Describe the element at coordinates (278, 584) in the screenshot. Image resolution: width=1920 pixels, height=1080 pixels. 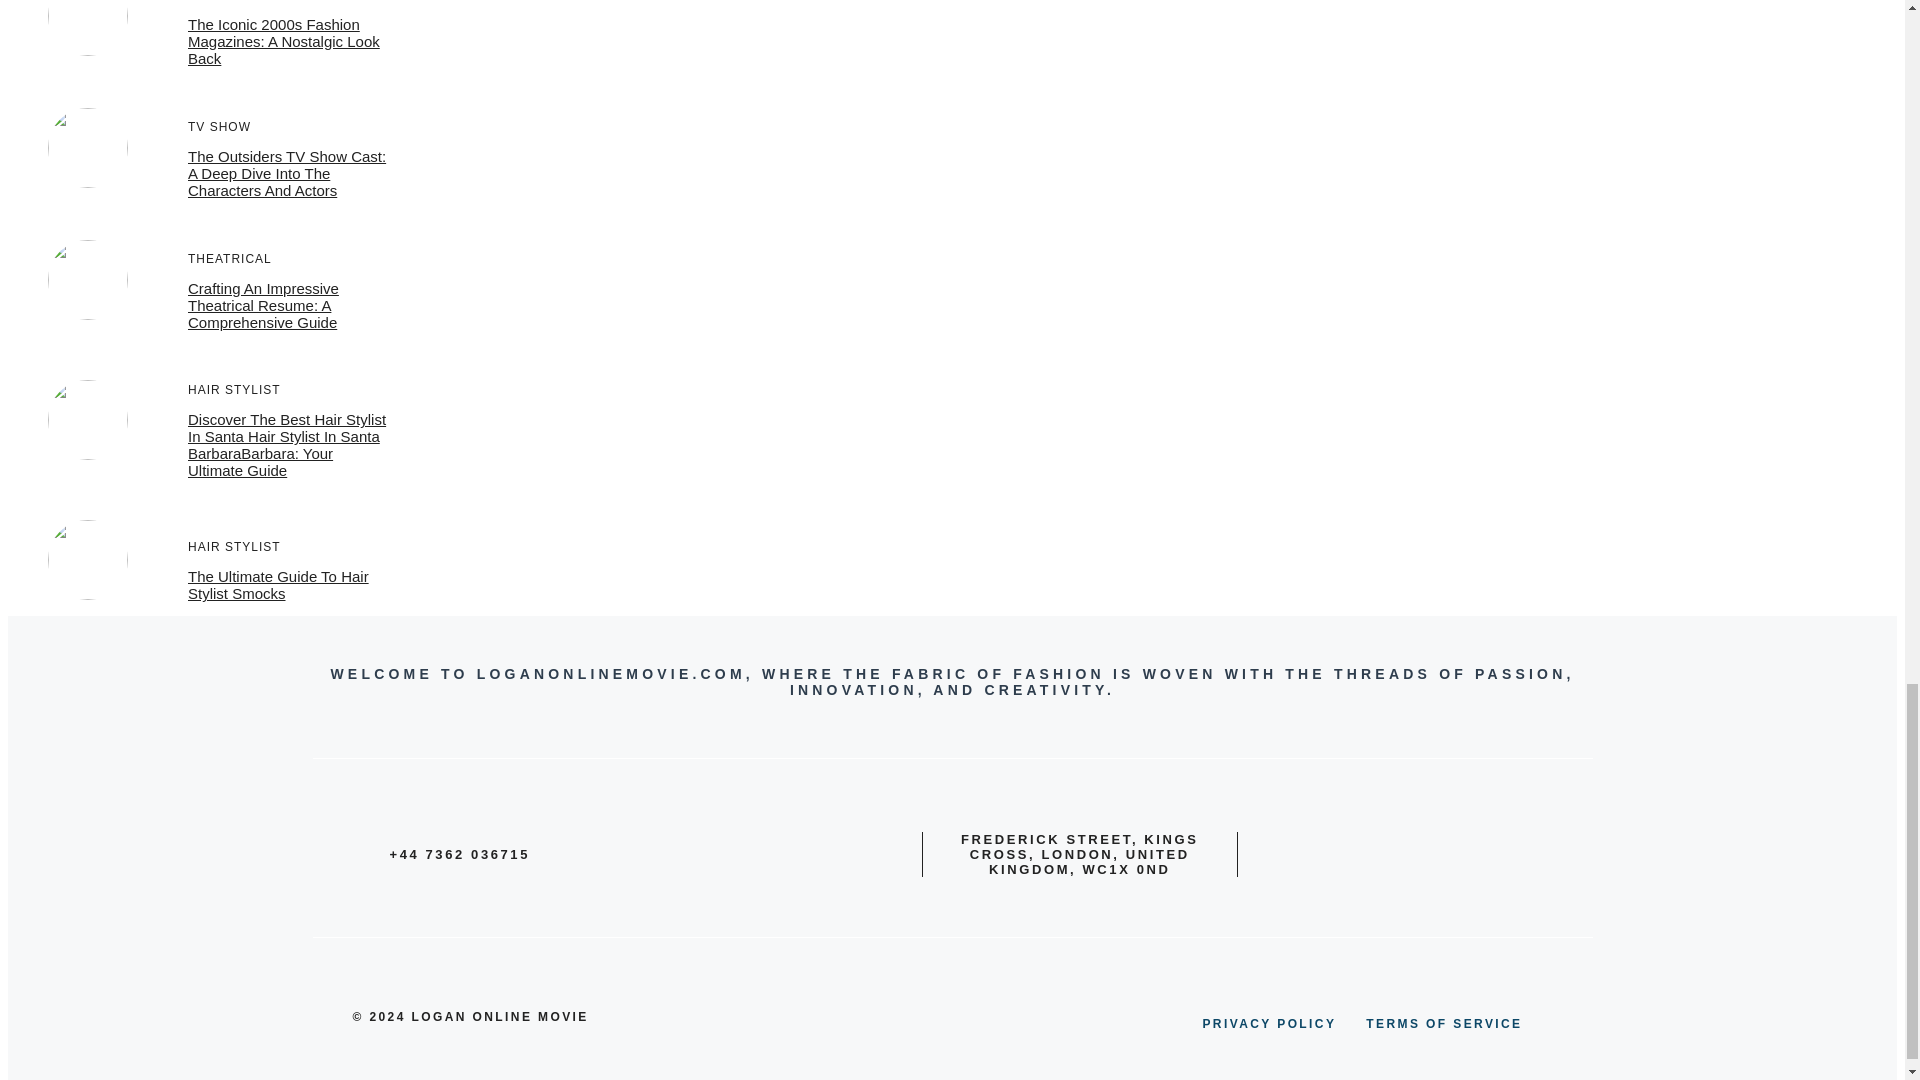
I see `The Ultimate Guide To Hair Stylist Smocks` at that location.